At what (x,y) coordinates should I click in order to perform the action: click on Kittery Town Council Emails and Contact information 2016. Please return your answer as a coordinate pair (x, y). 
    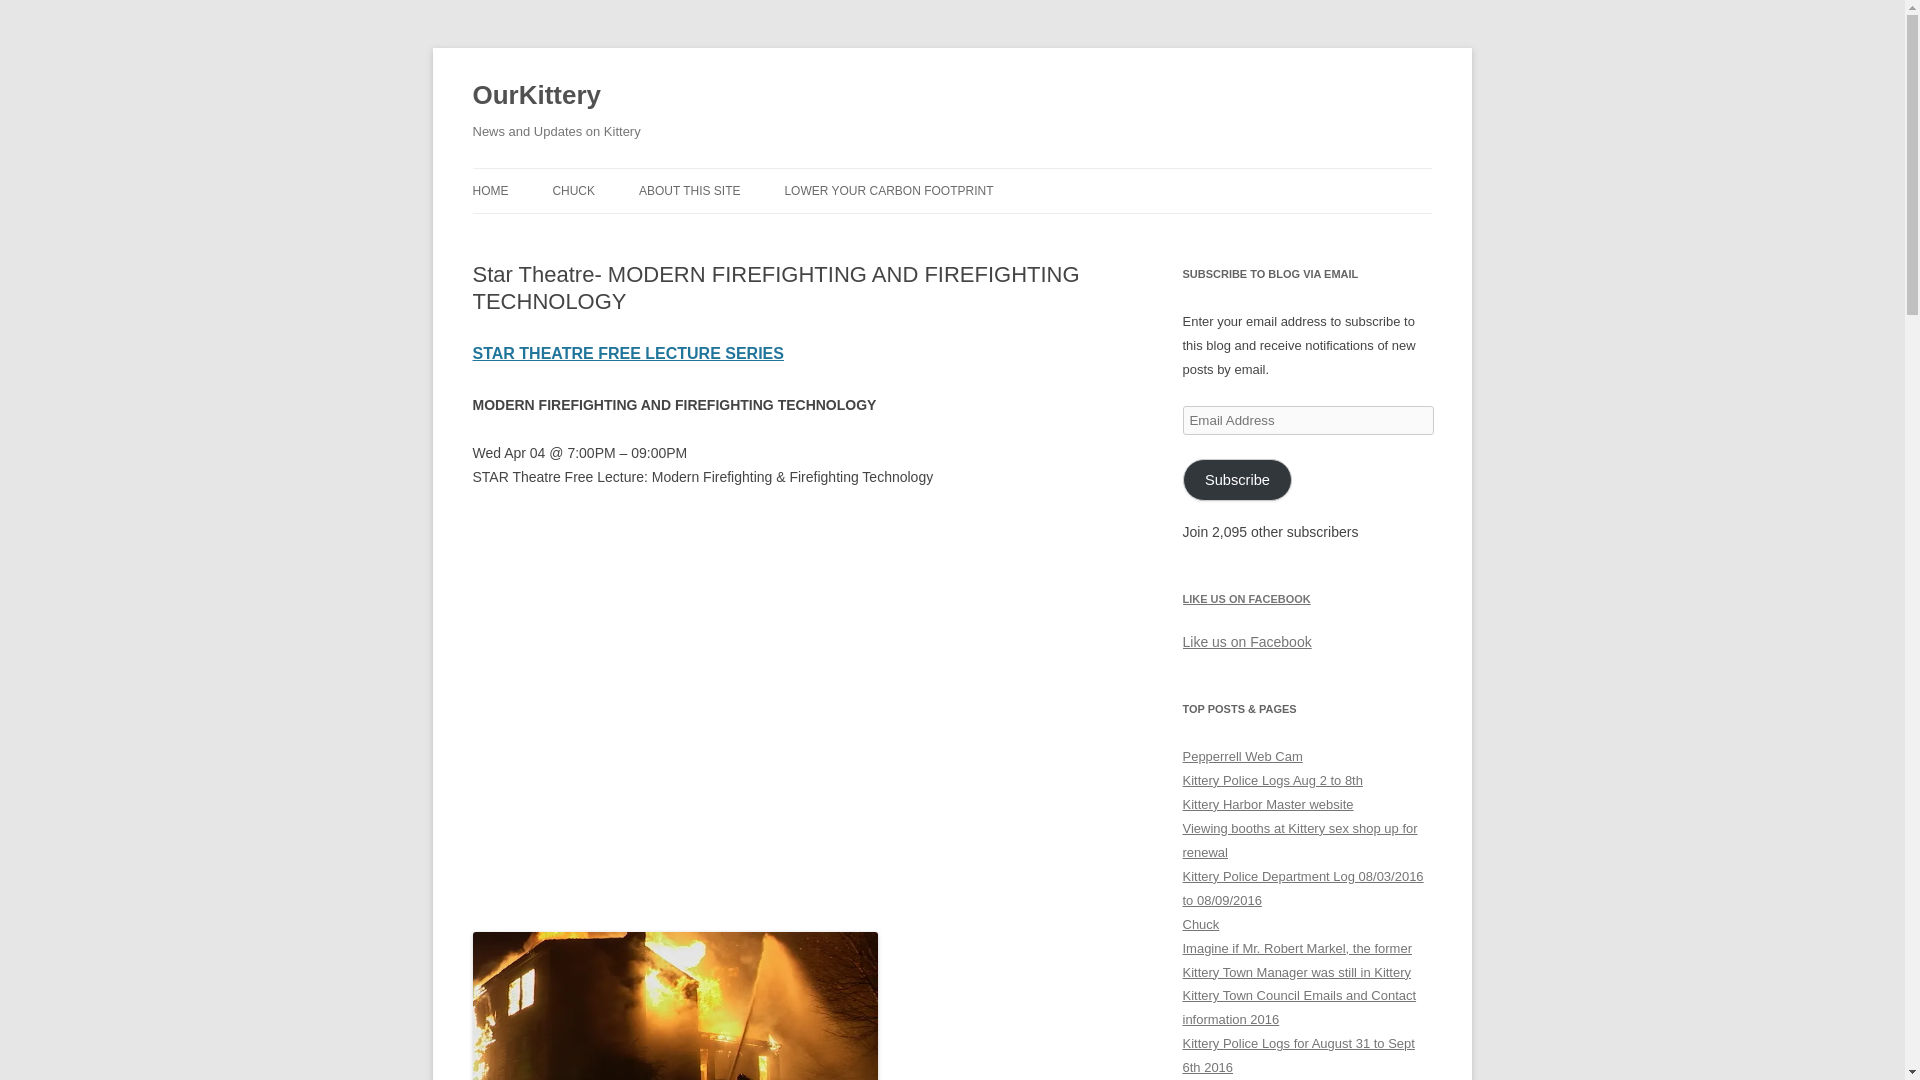
    Looking at the image, I should click on (1299, 1008).